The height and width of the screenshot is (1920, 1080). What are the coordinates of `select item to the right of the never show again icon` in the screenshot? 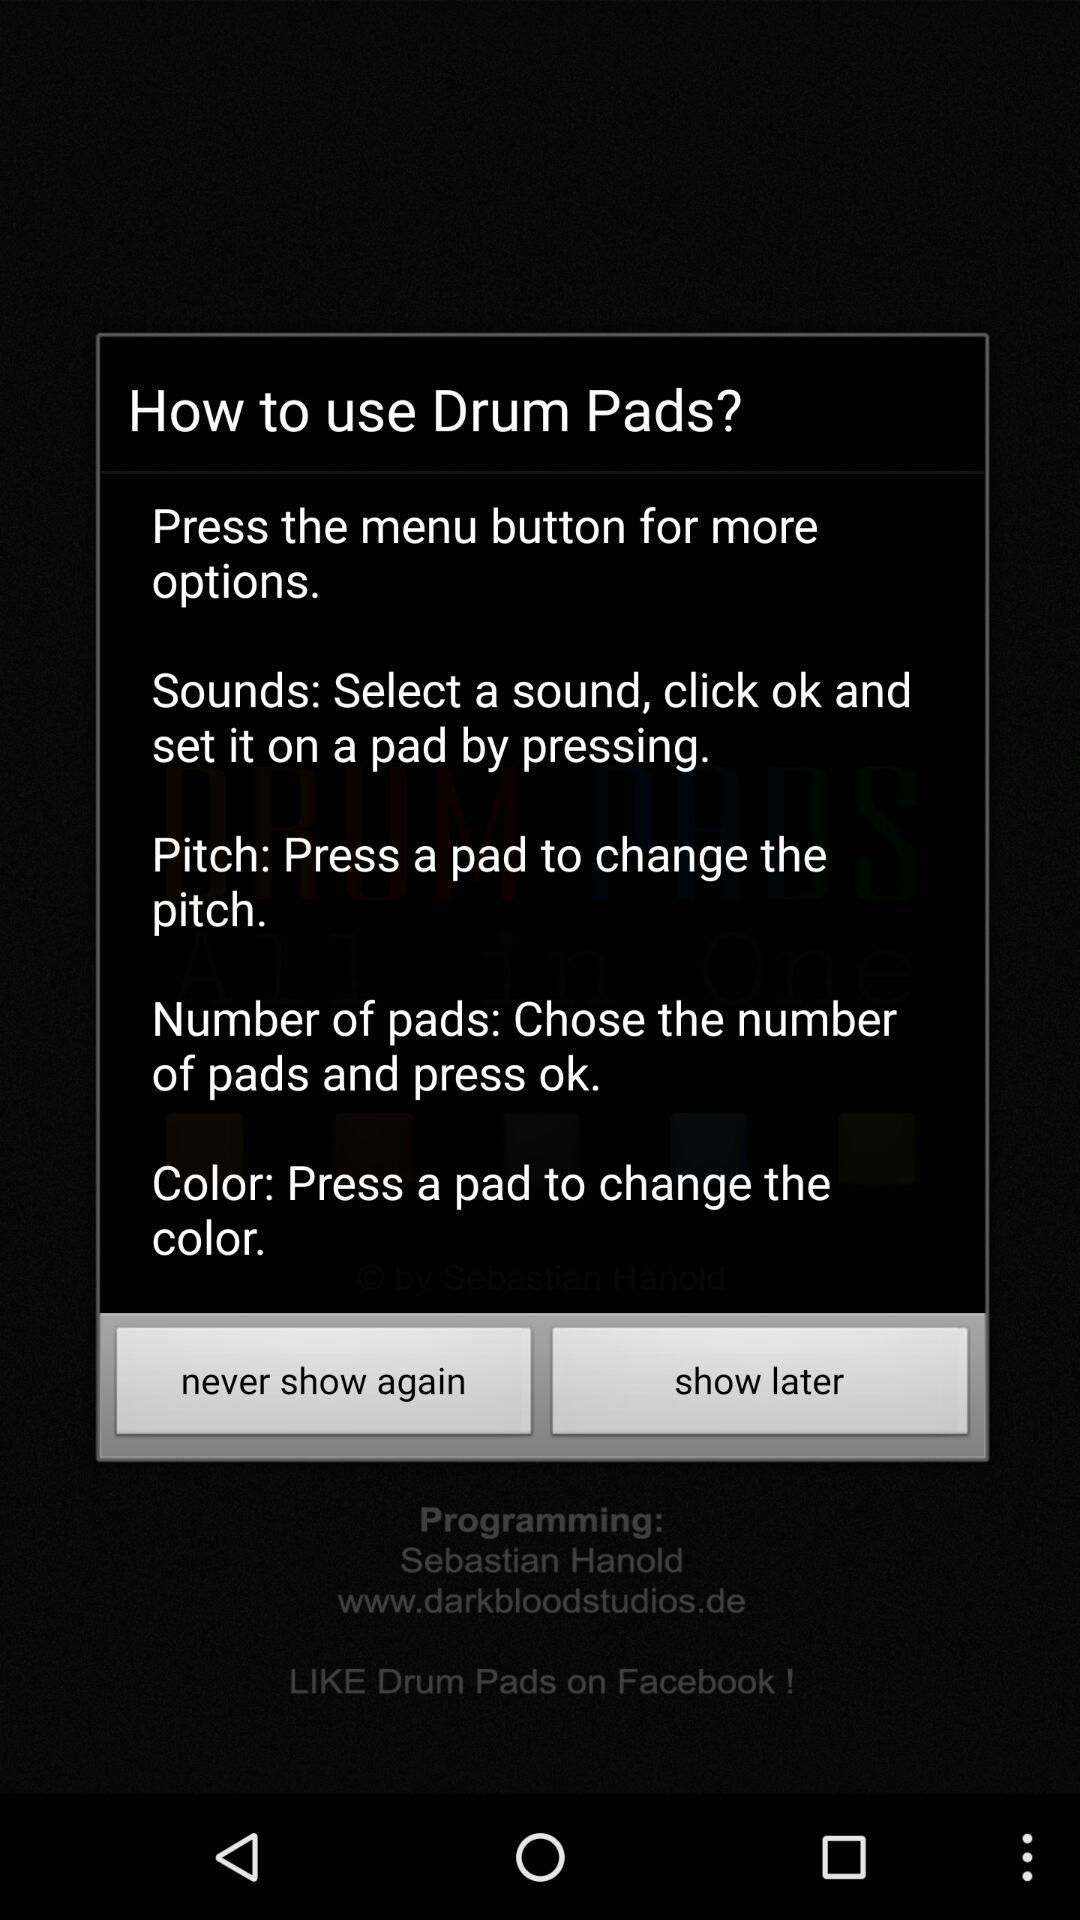 It's located at (760, 1386).